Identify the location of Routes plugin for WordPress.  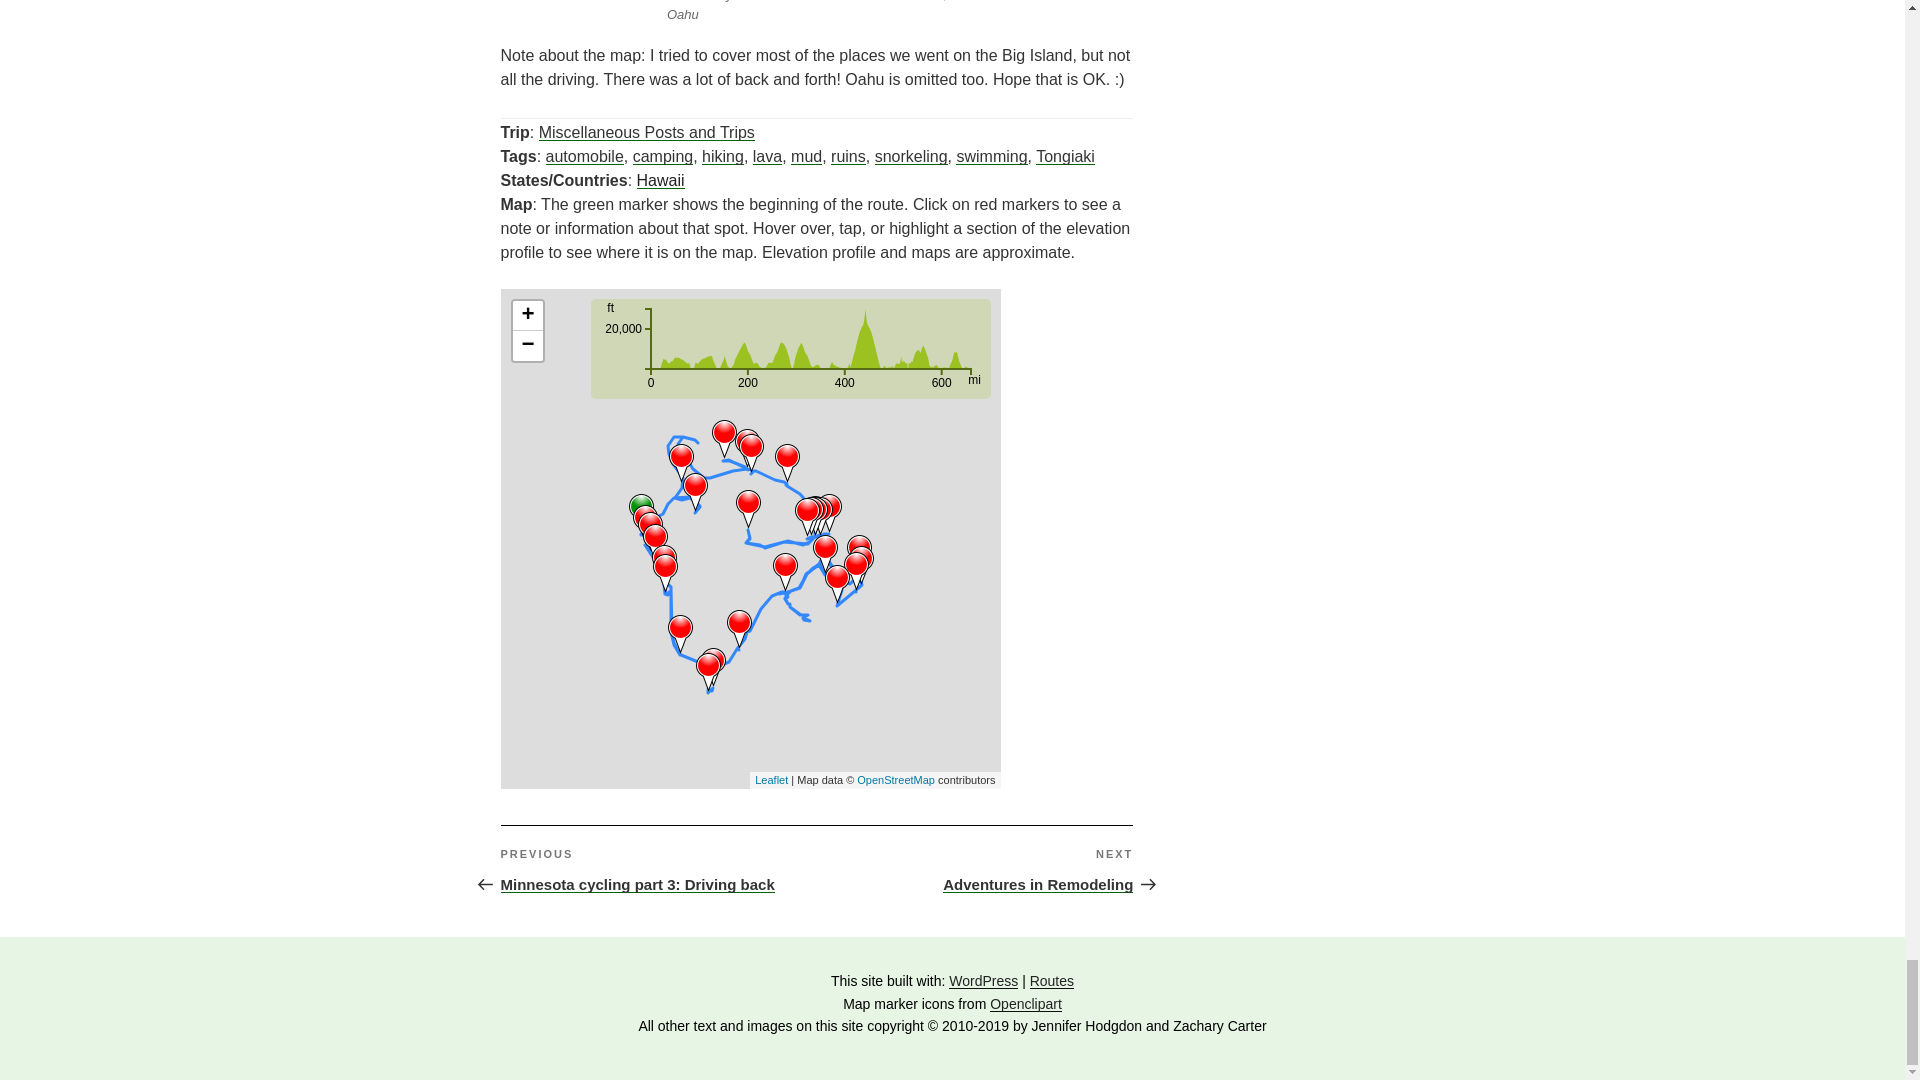
(790, 348).